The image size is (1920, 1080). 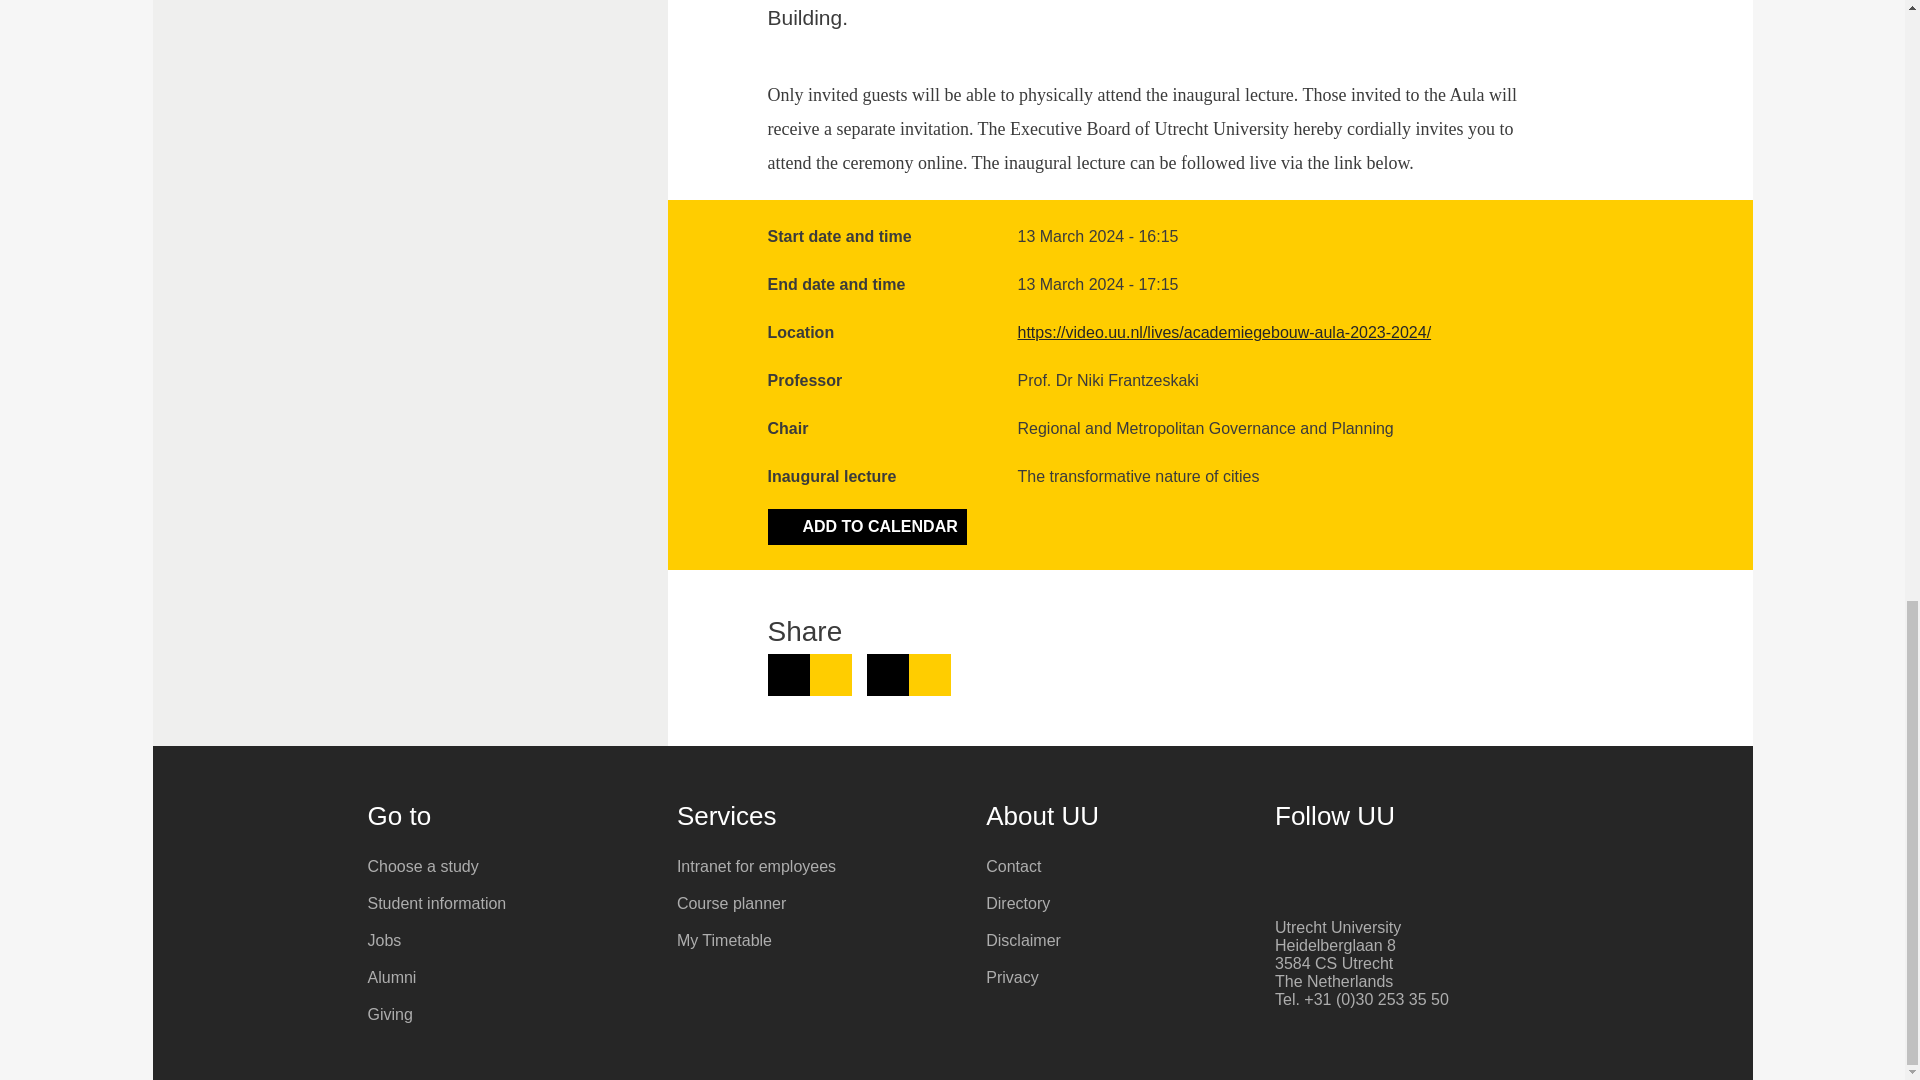 What do you see at coordinates (1126, 866) in the screenshot?
I see `Contact` at bounding box center [1126, 866].